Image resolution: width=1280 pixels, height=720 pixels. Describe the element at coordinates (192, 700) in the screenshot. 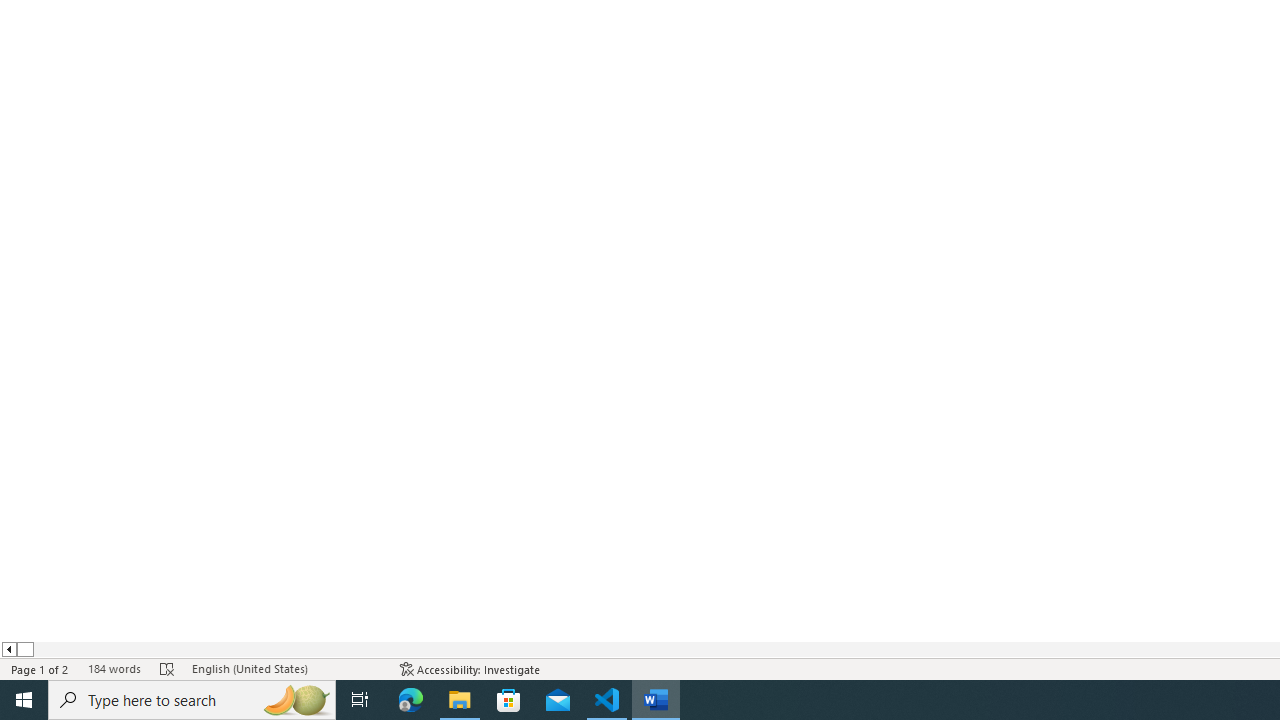

I see `Type here to search` at that location.